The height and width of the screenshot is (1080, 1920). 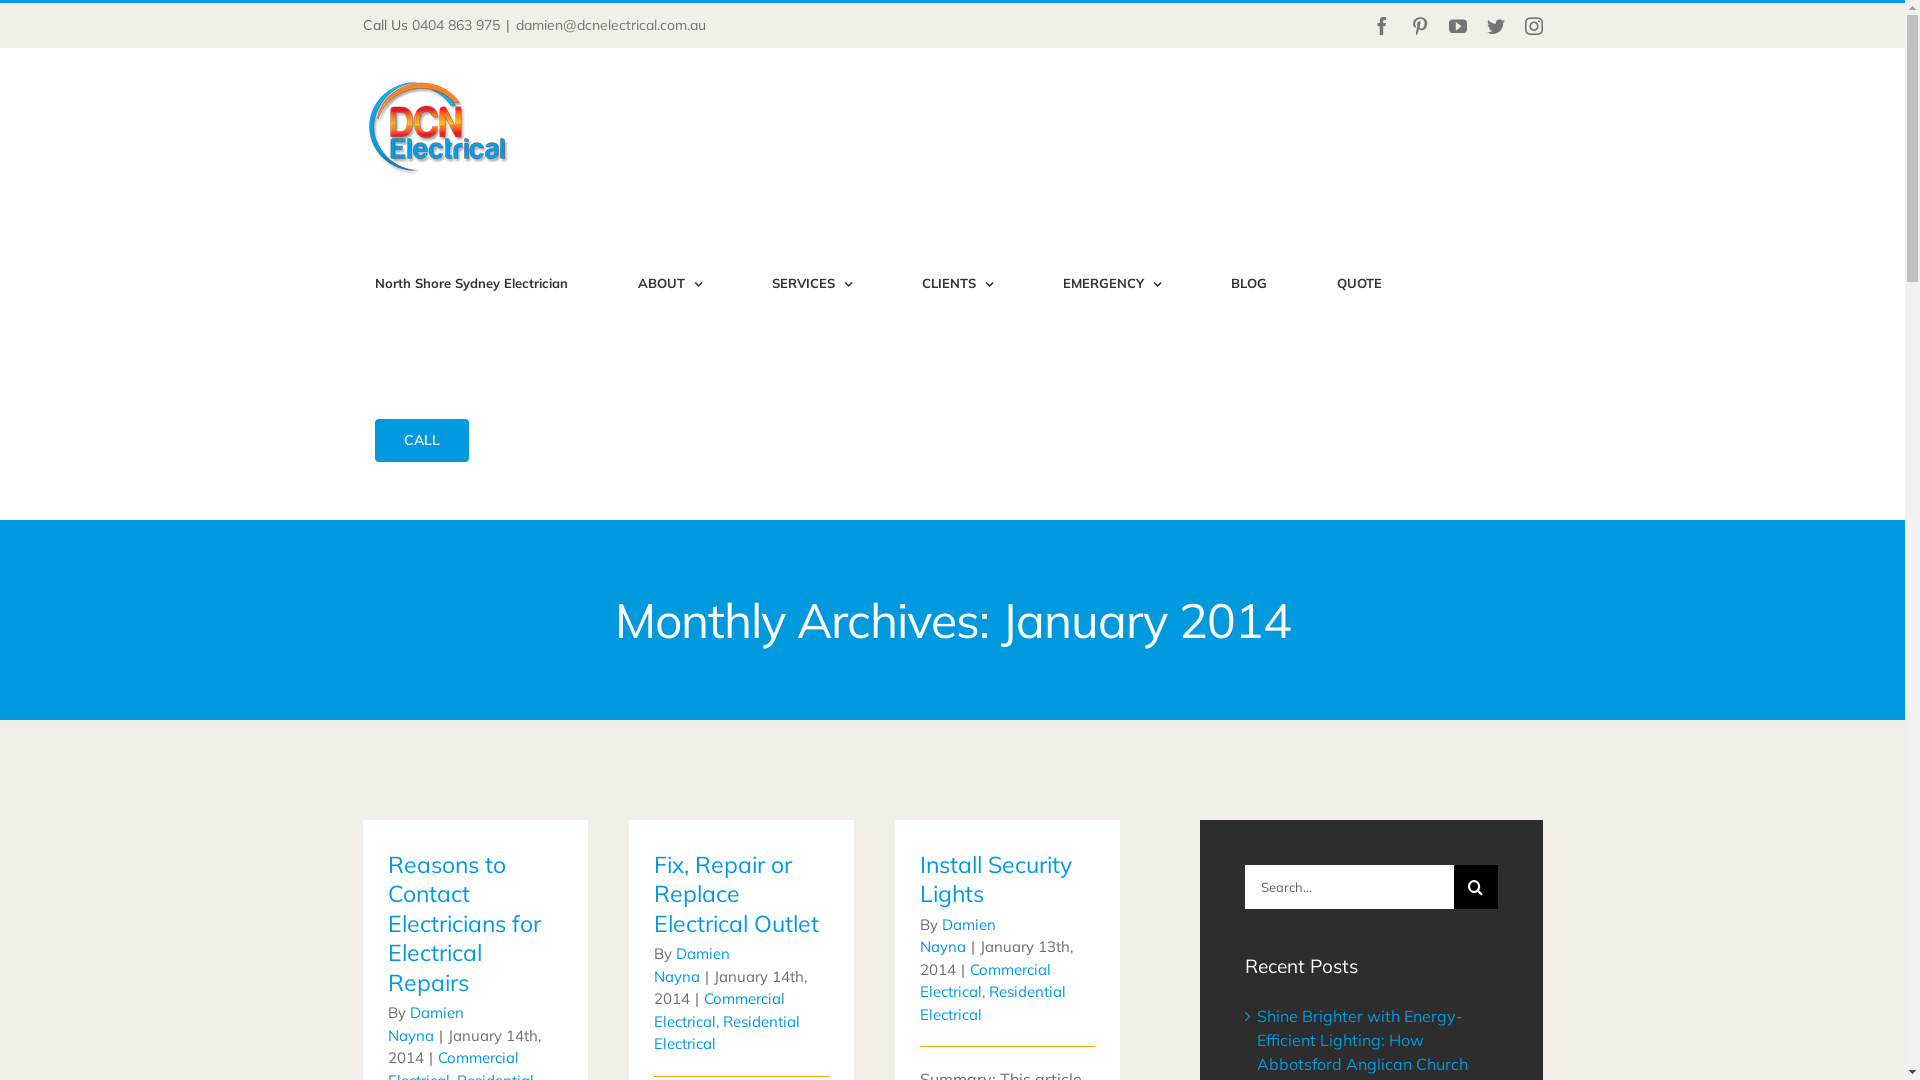 What do you see at coordinates (996, 879) in the screenshot?
I see `Install Security Lights` at bounding box center [996, 879].